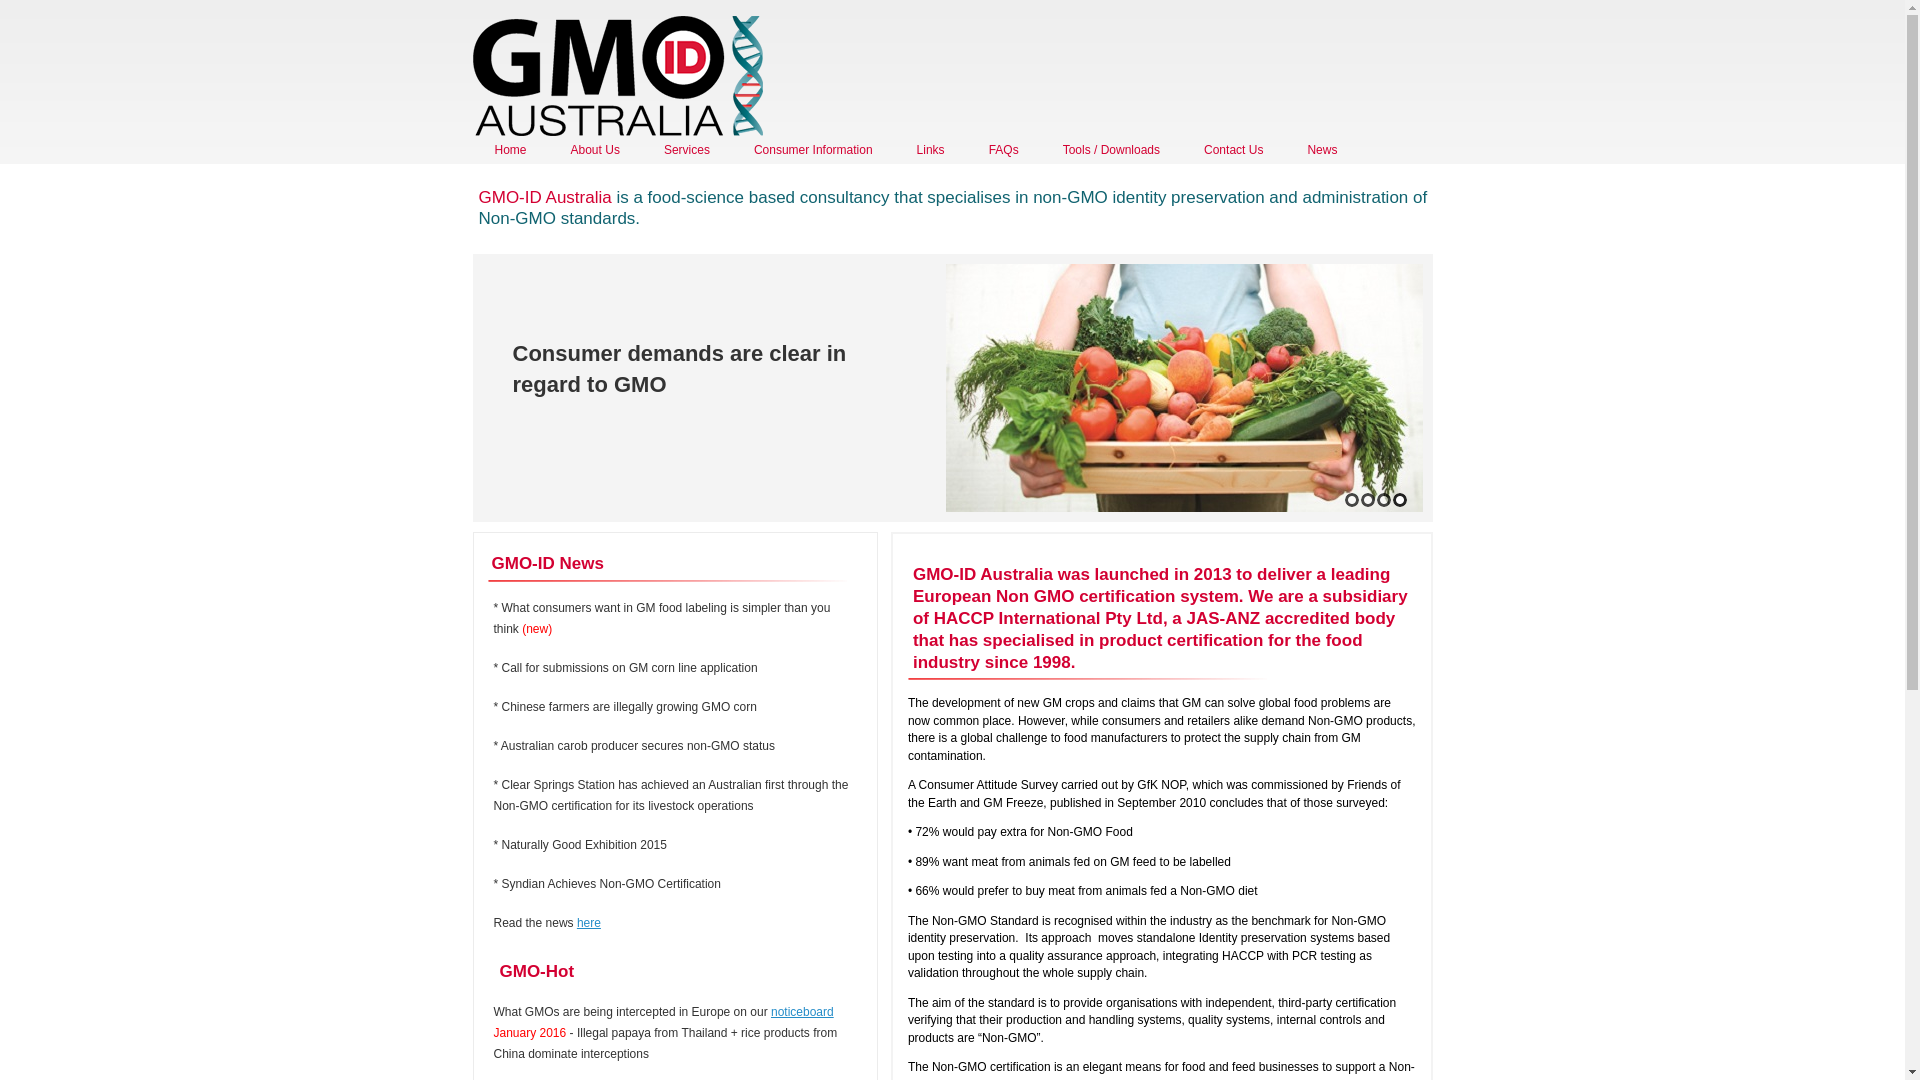 Image resolution: width=1920 pixels, height=1080 pixels. I want to click on Links, so click(931, 150).